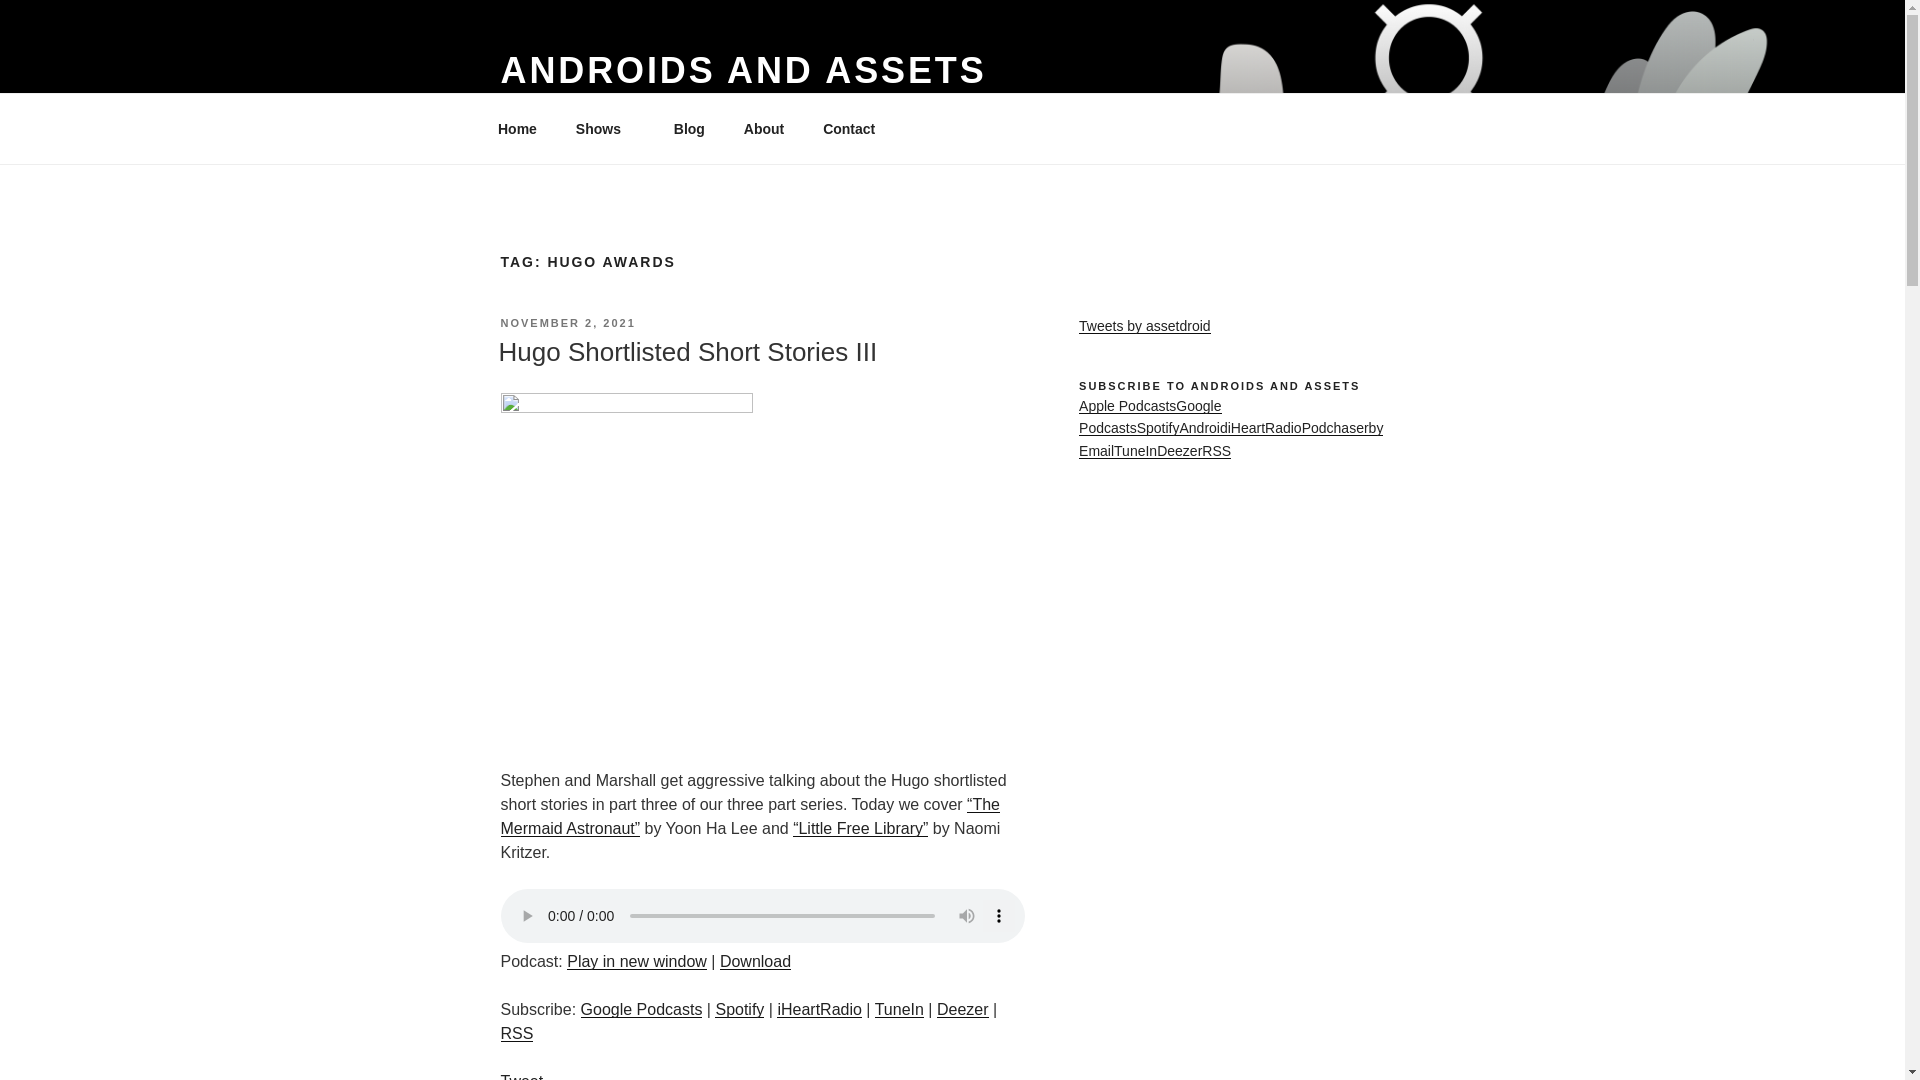  I want to click on Blog, so click(688, 128).